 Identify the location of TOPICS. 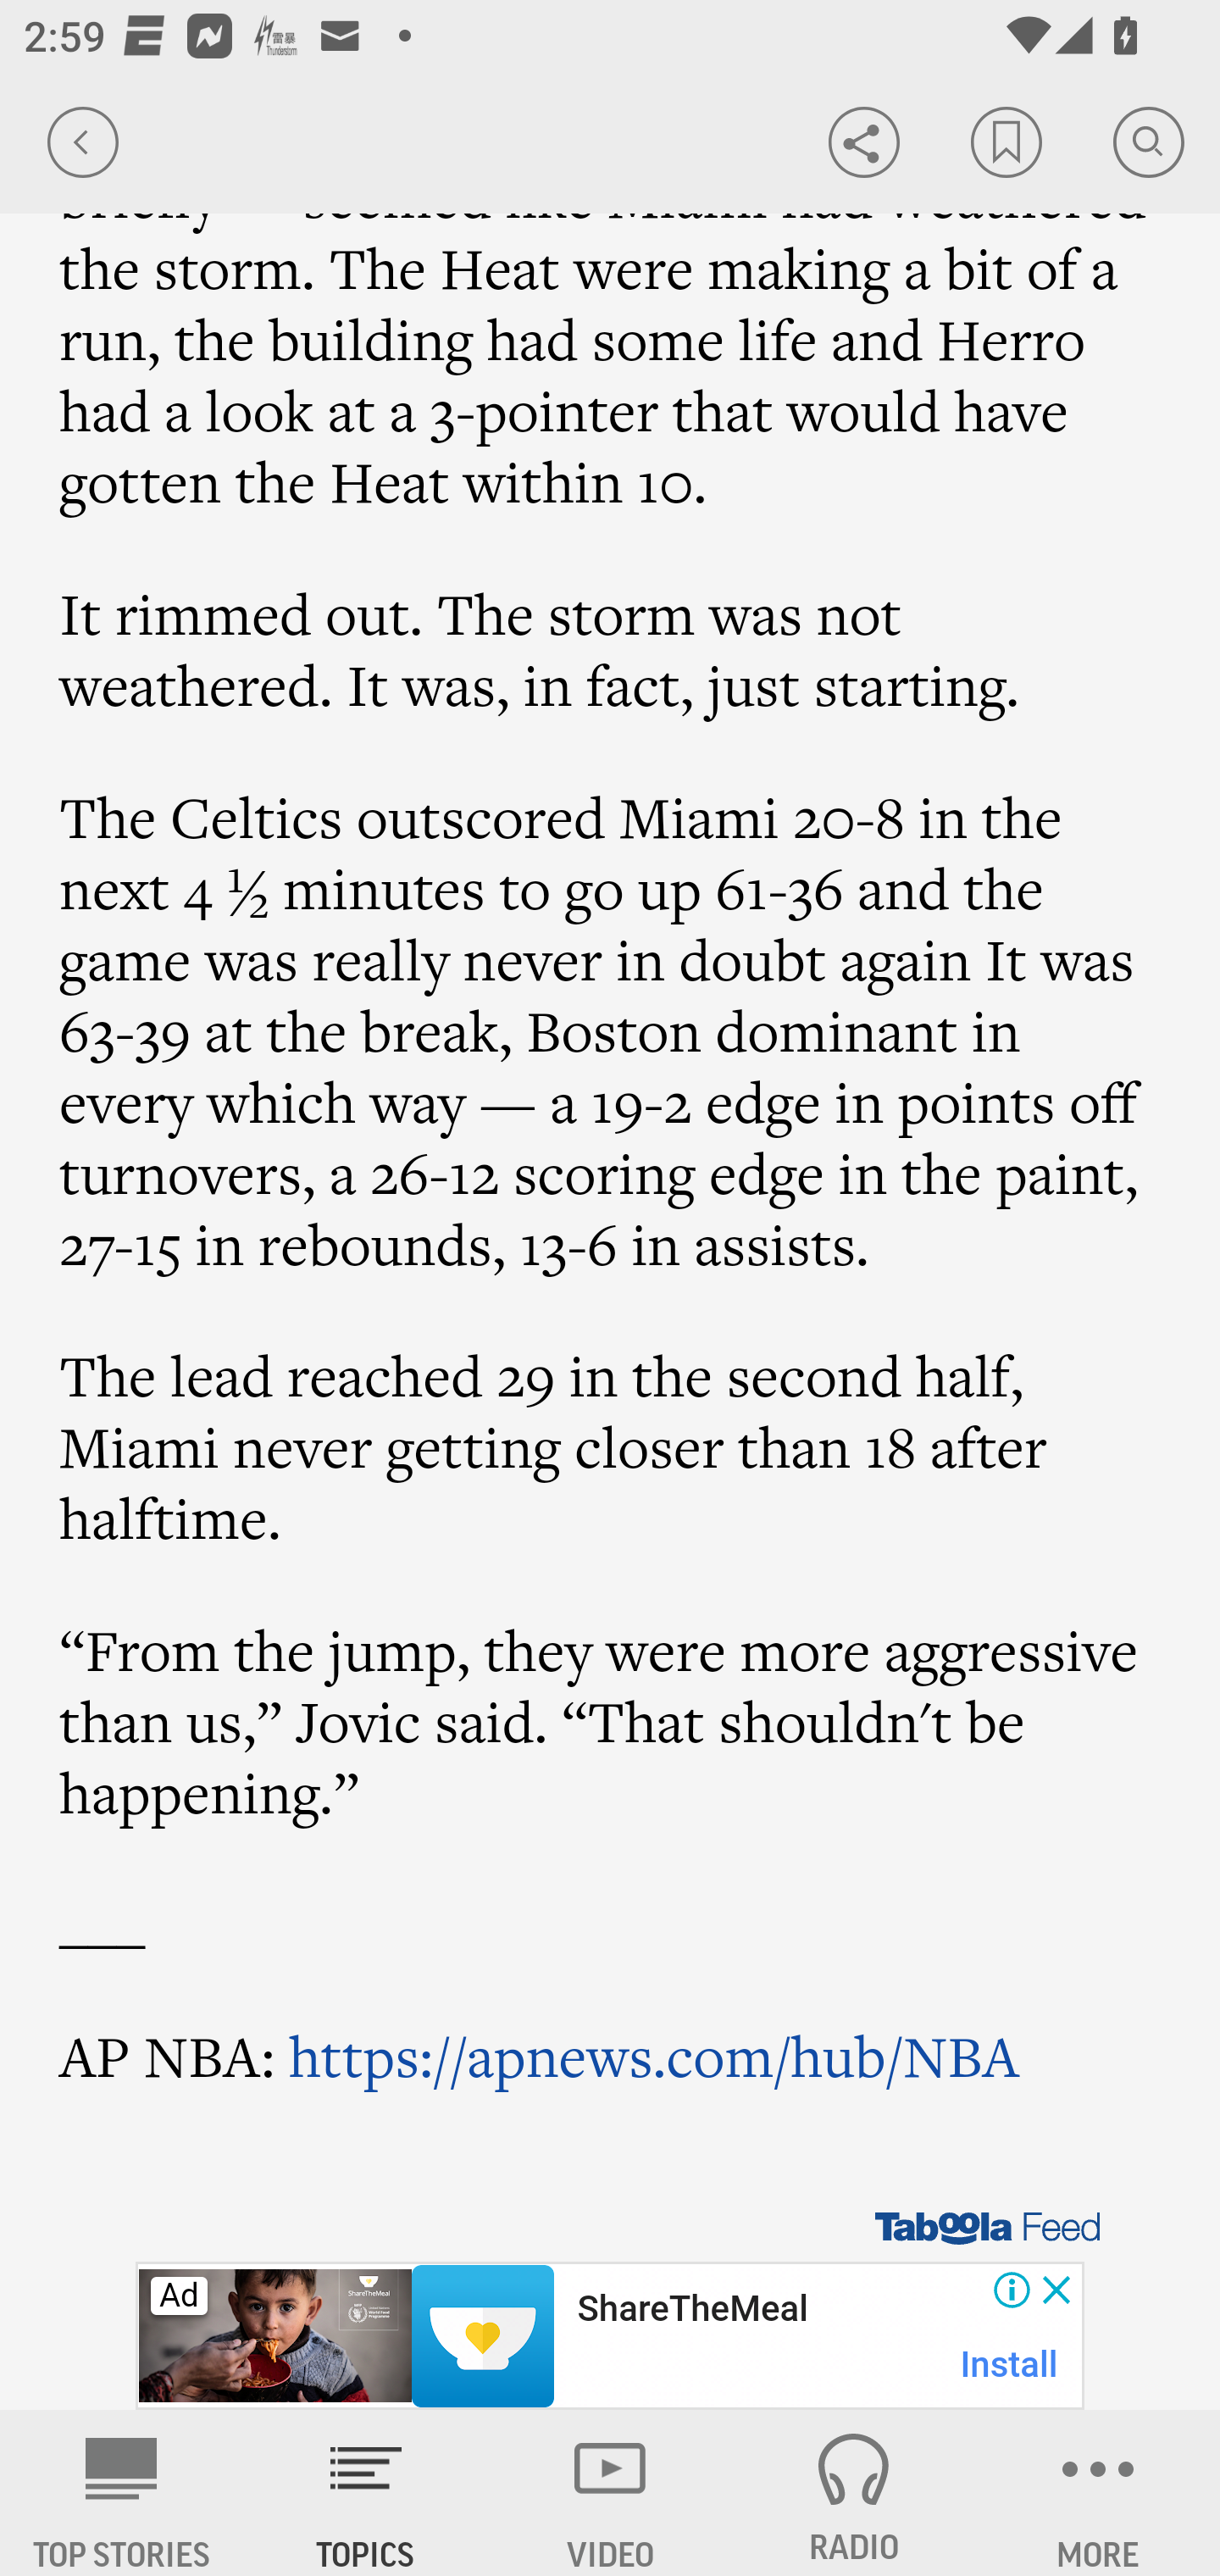
(366, 2493).